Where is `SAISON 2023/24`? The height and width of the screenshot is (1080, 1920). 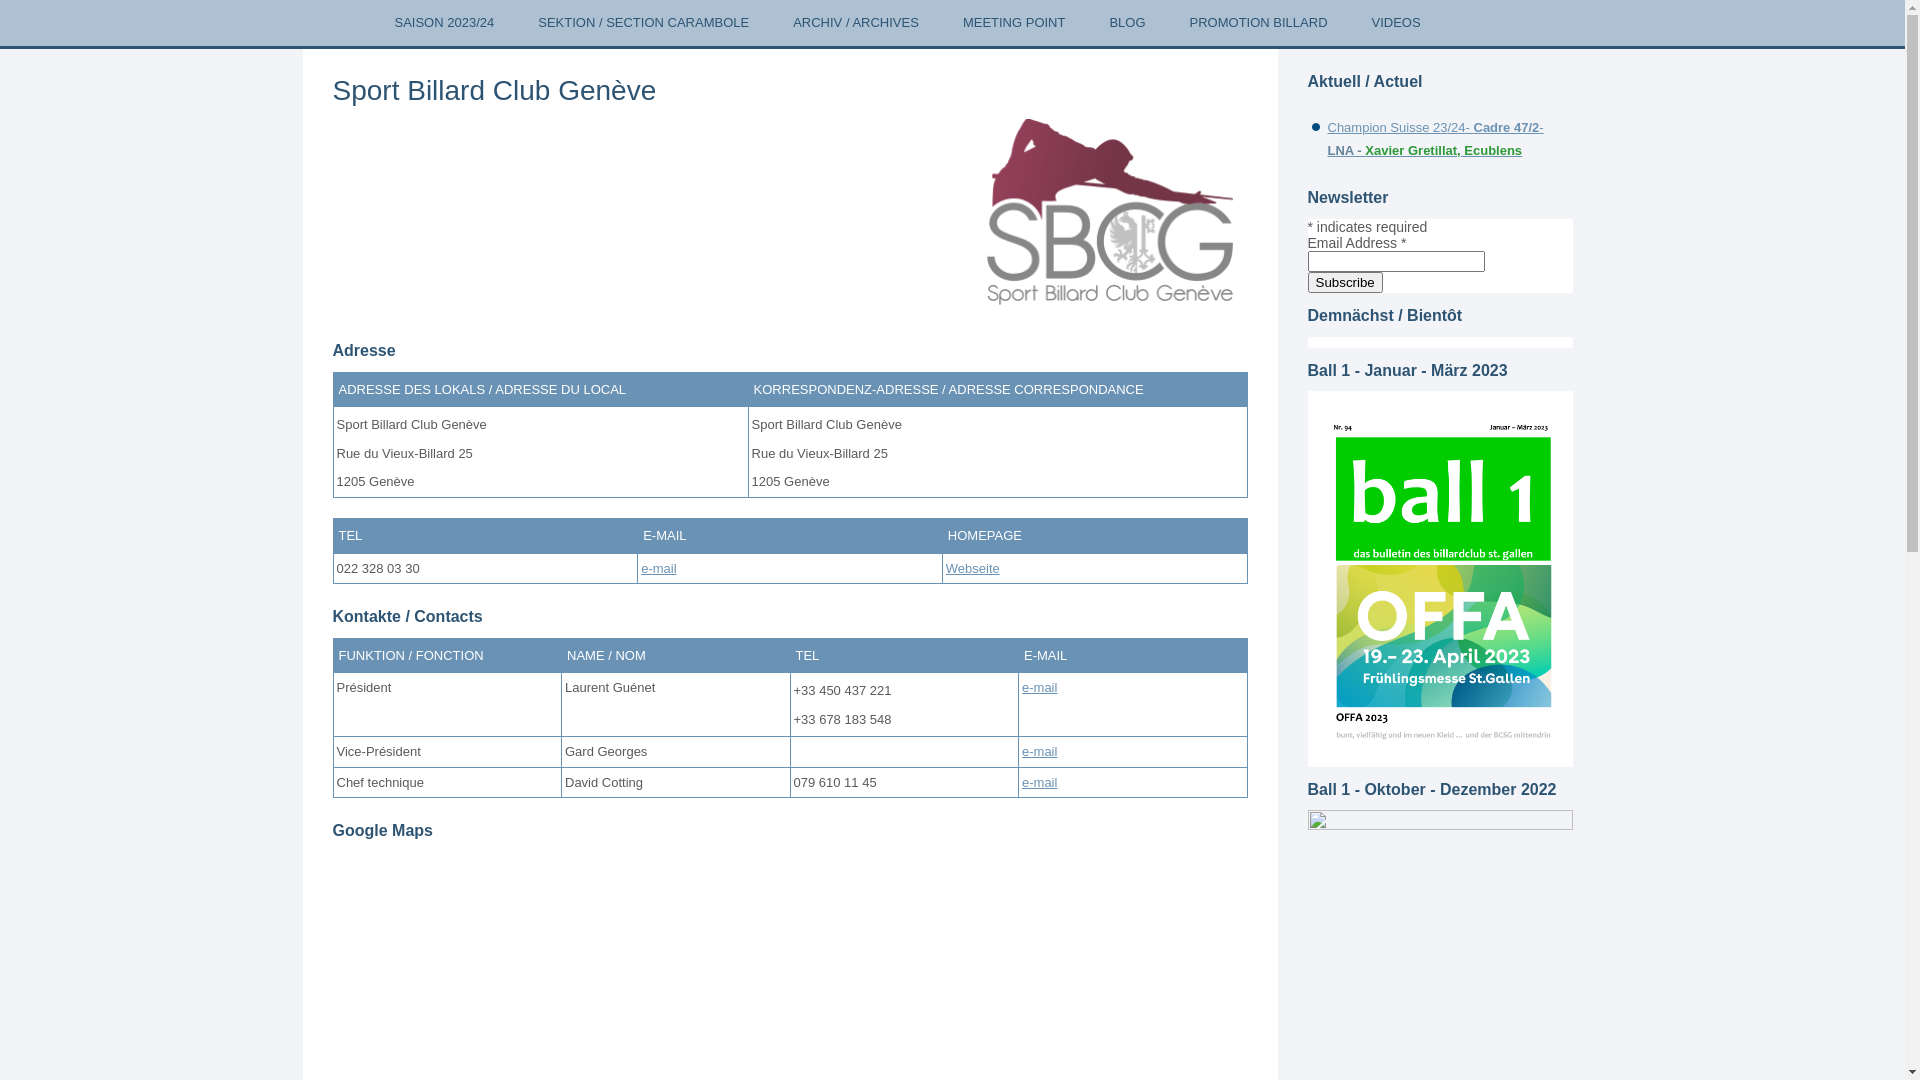 SAISON 2023/24 is located at coordinates (444, 23).